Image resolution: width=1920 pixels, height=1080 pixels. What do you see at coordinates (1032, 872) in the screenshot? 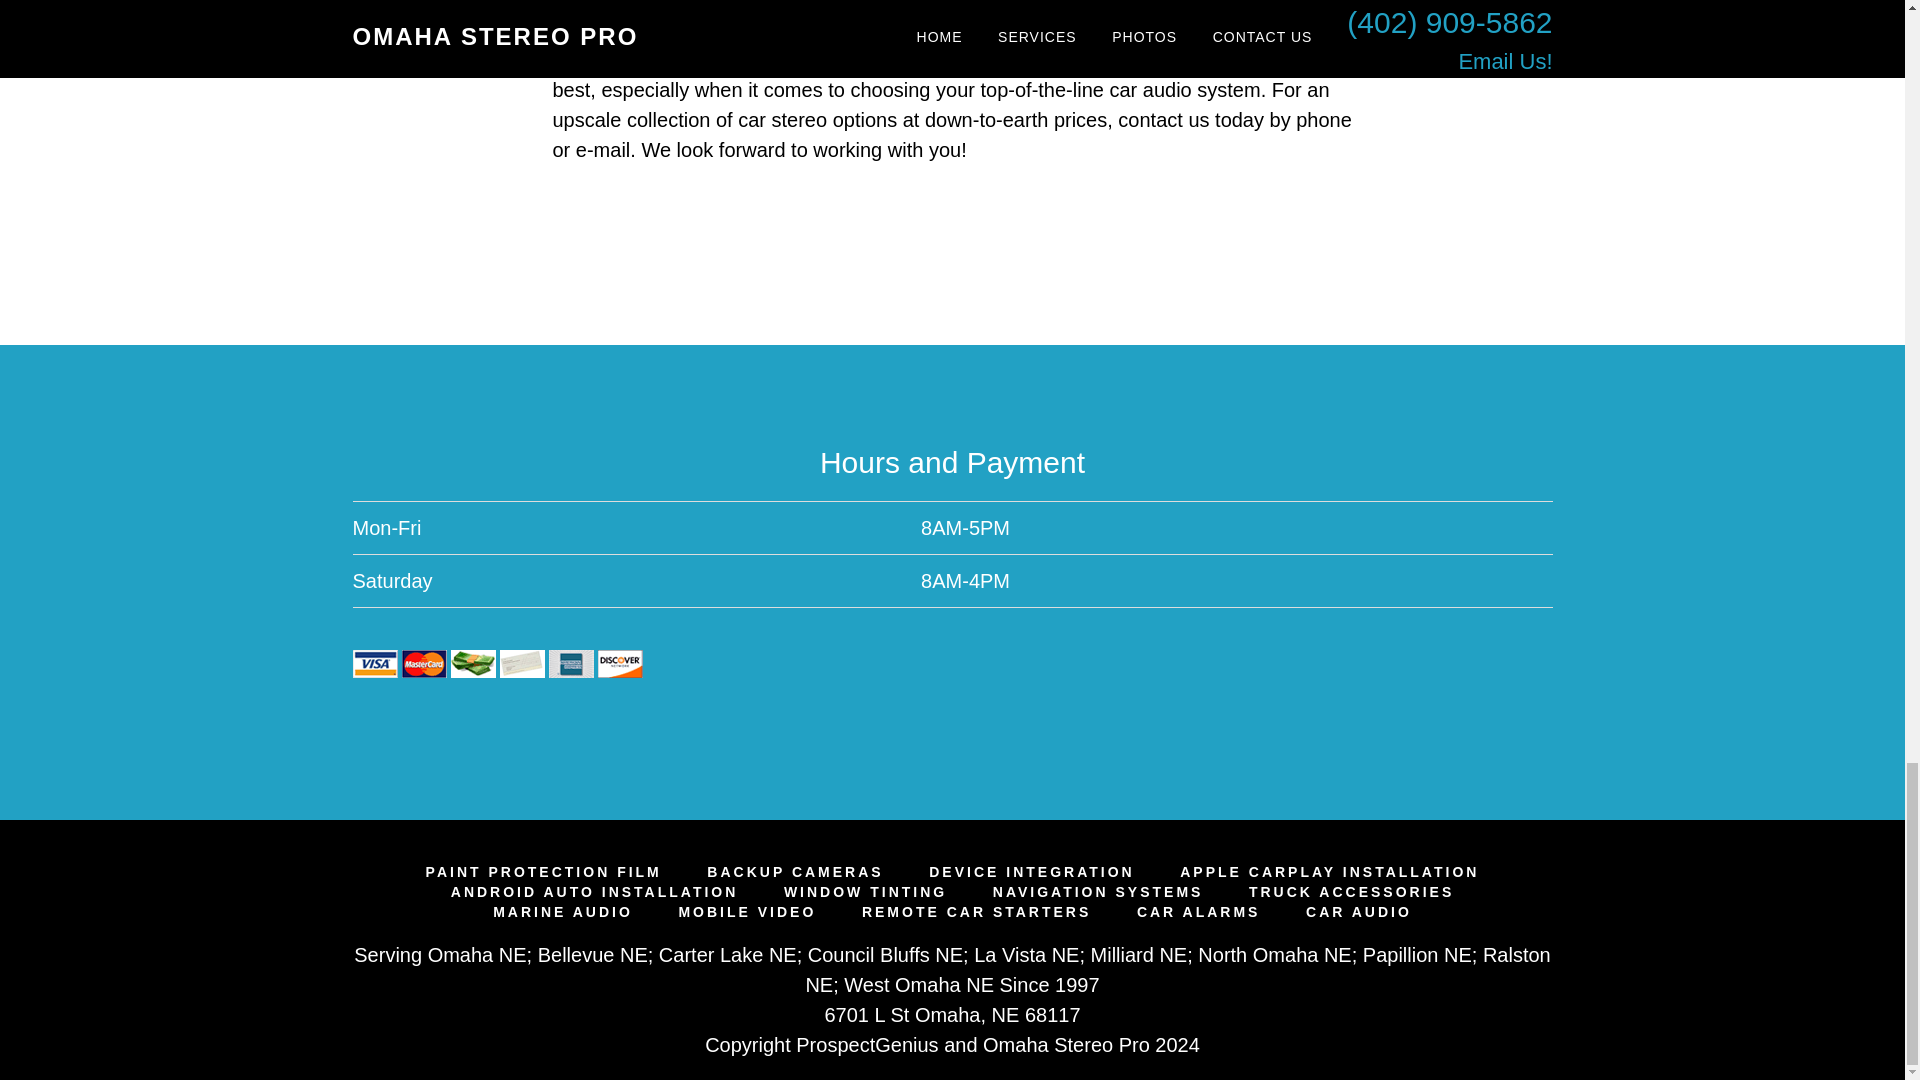
I see `DEVICE INTEGRATION` at bounding box center [1032, 872].